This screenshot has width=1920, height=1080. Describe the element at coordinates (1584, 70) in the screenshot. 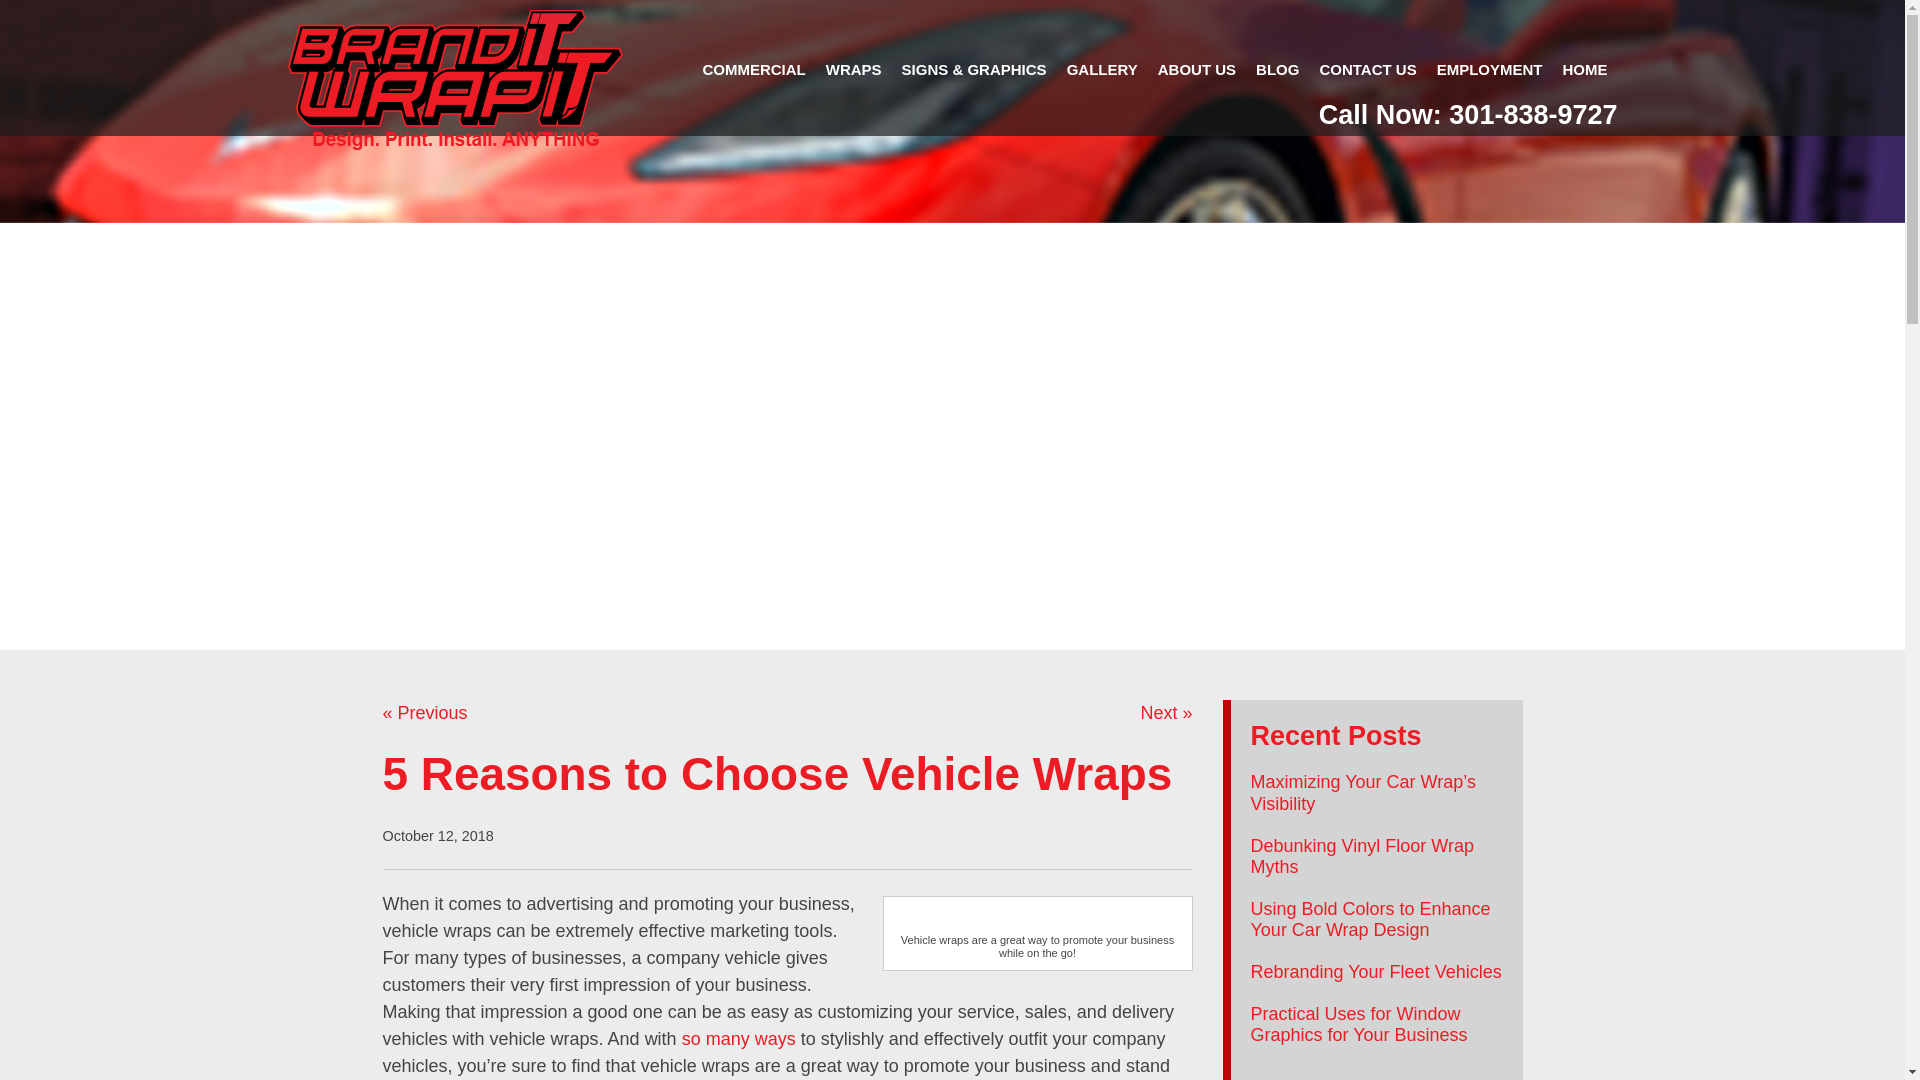

I see `HOME` at that location.